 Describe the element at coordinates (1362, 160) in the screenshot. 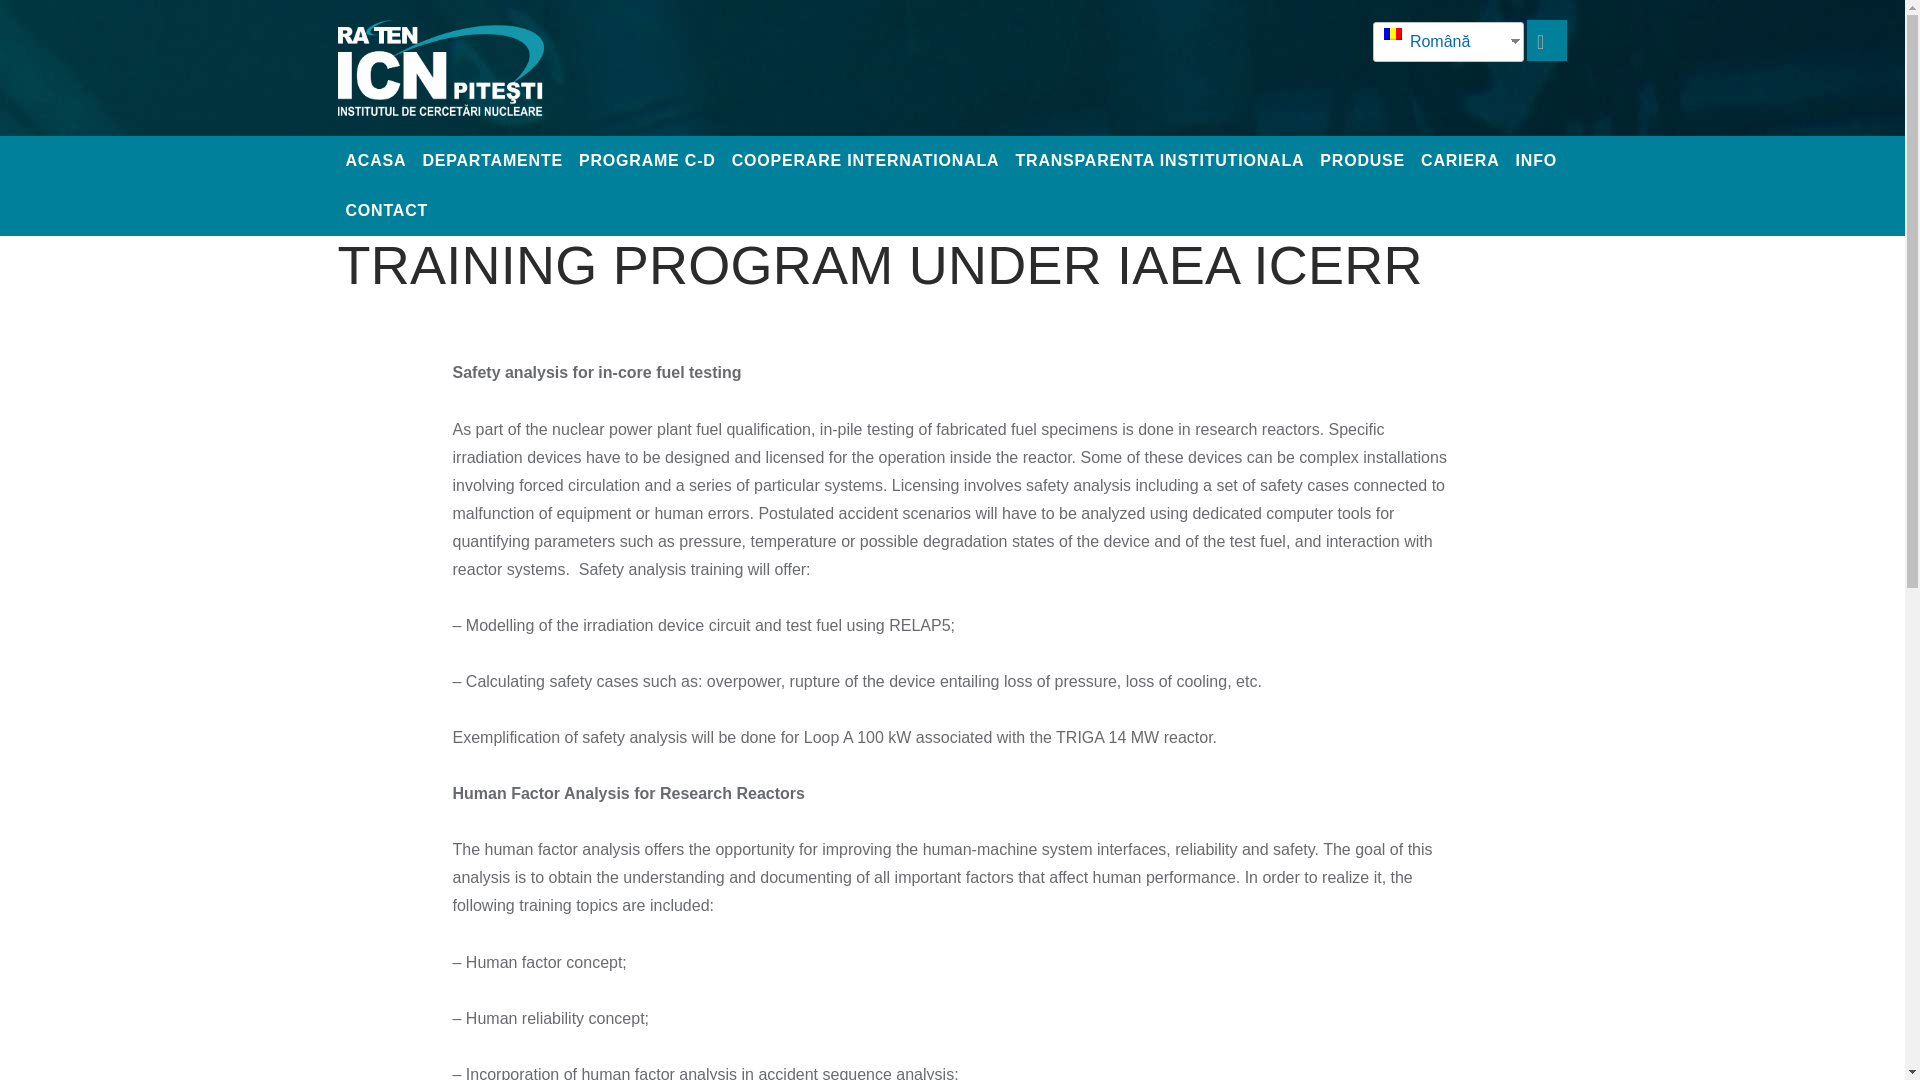

I see `PRODUSE` at that location.